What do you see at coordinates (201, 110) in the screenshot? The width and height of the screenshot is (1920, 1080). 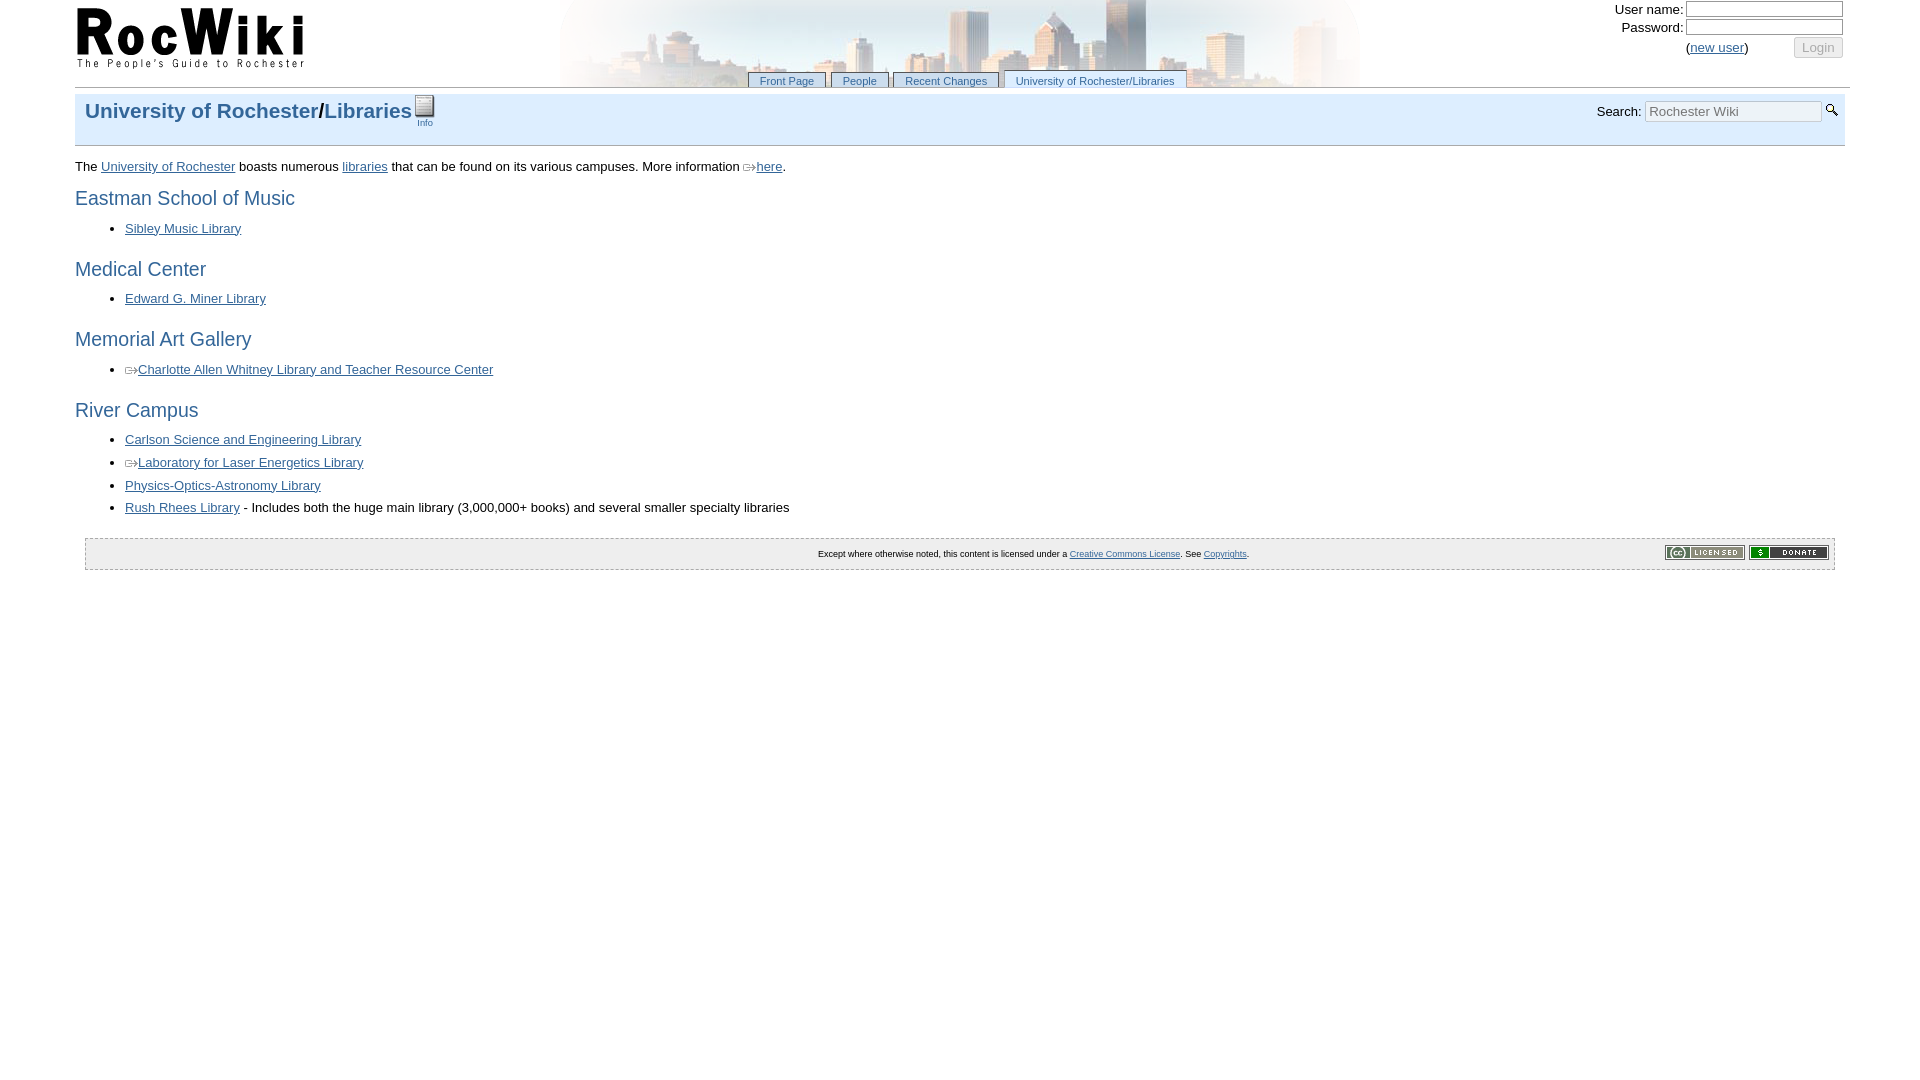 I see `University of Rochester` at bounding box center [201, 110].